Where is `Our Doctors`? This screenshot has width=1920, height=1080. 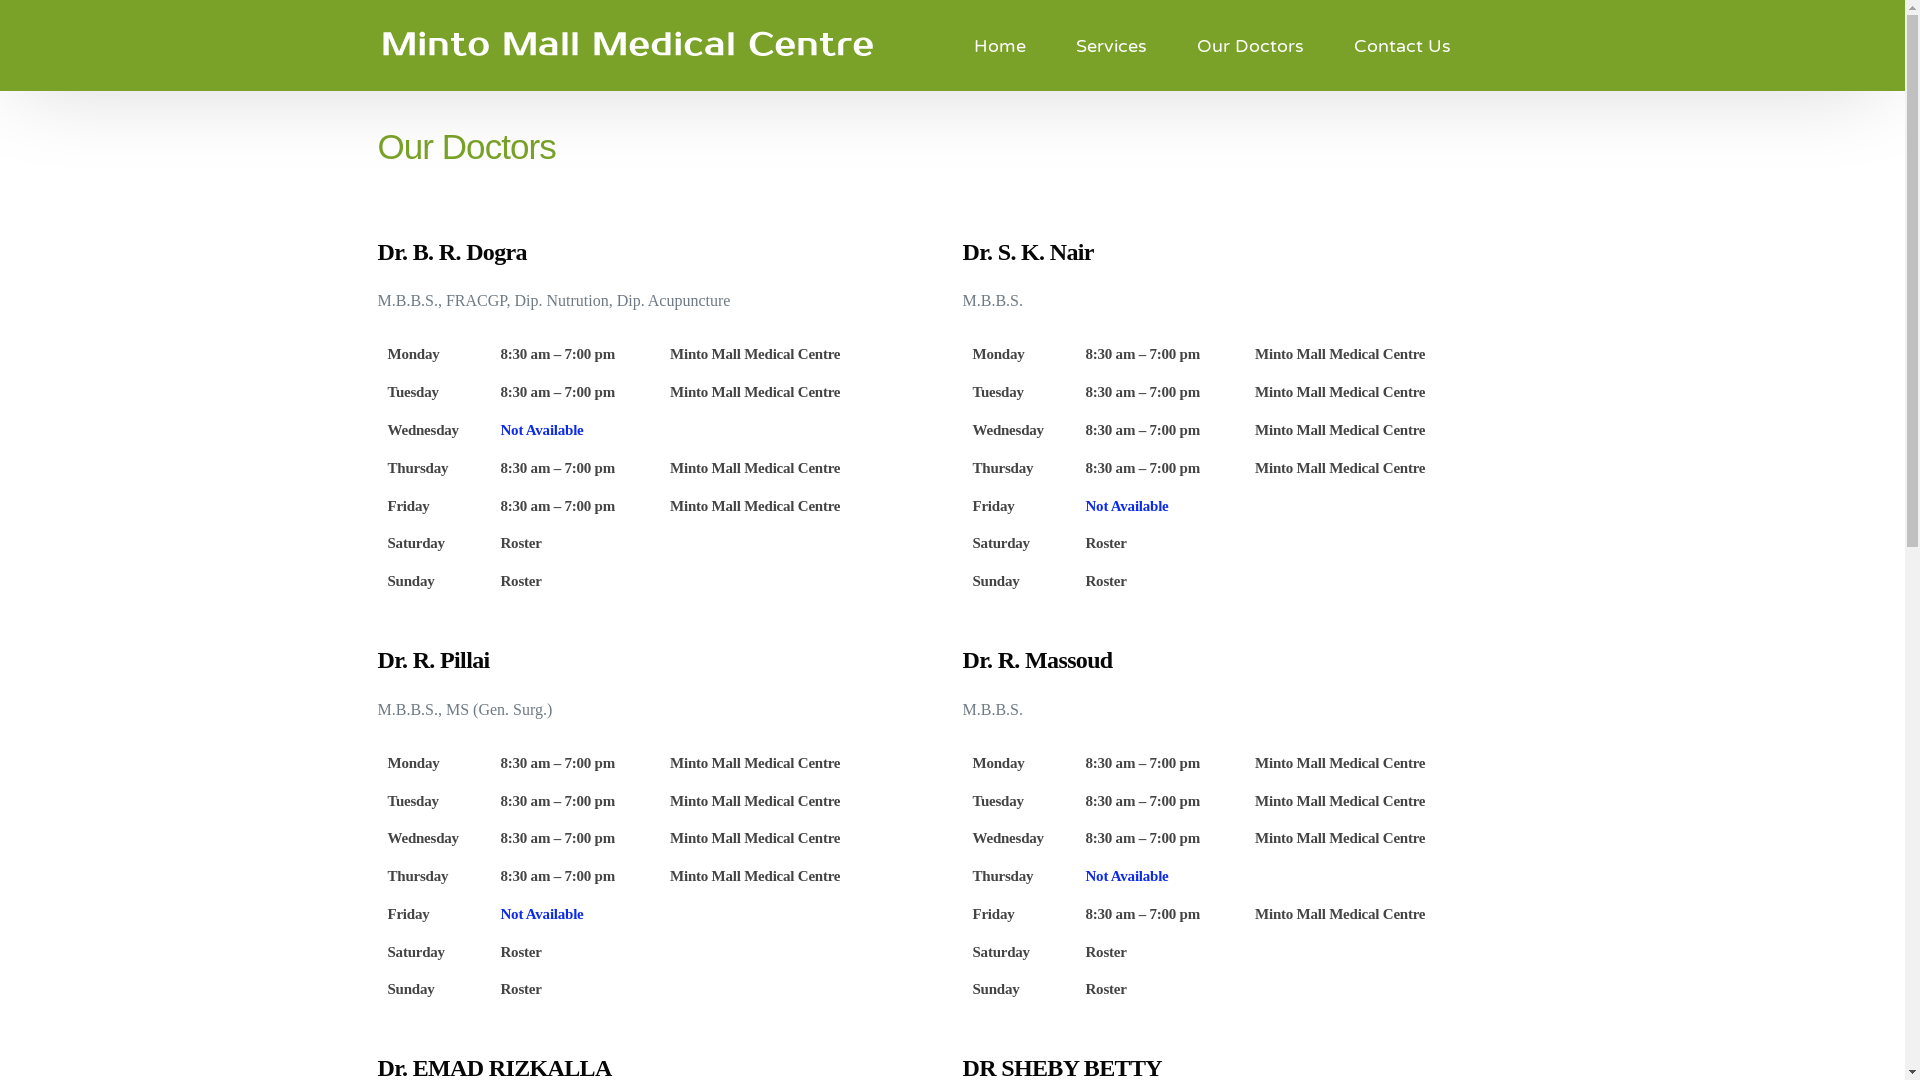
Our Doctors is located at coordinates (1250, 46).